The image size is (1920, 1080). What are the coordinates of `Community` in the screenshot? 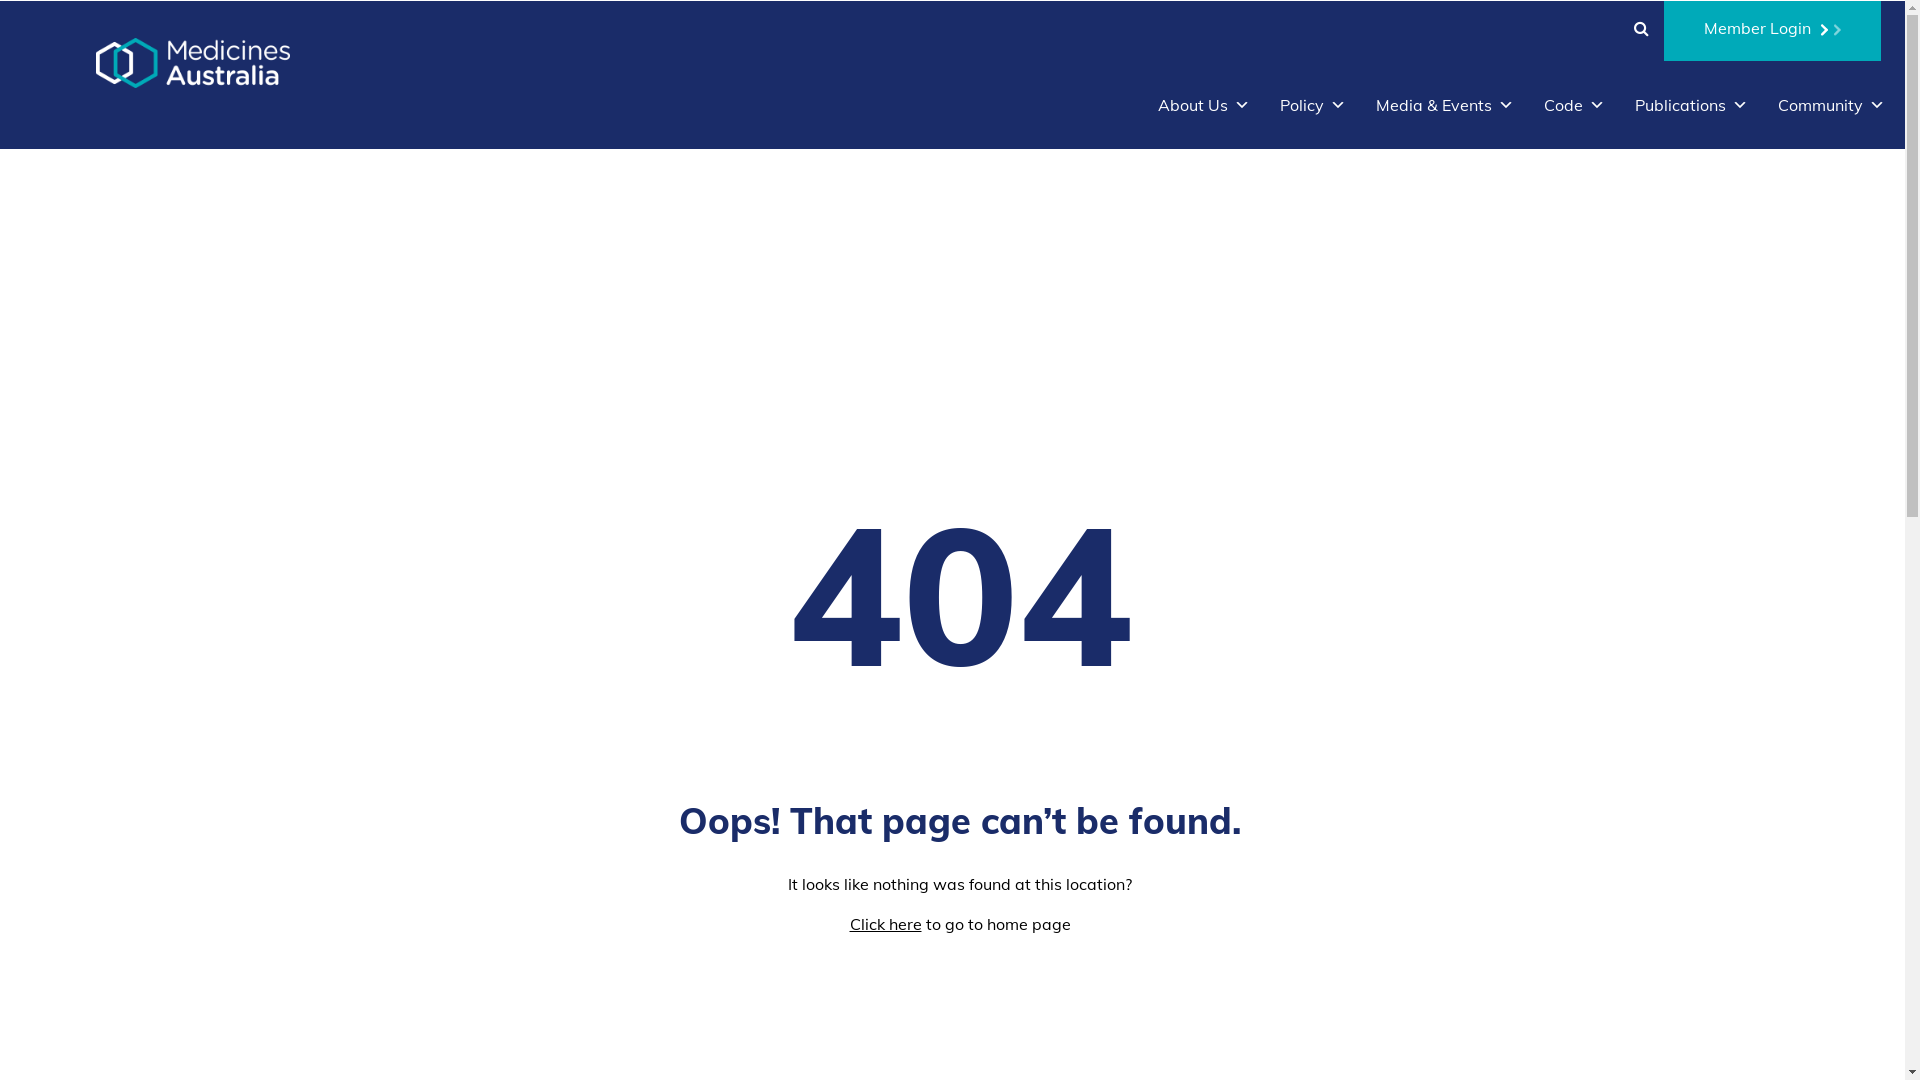 It's located at (1832, 105).